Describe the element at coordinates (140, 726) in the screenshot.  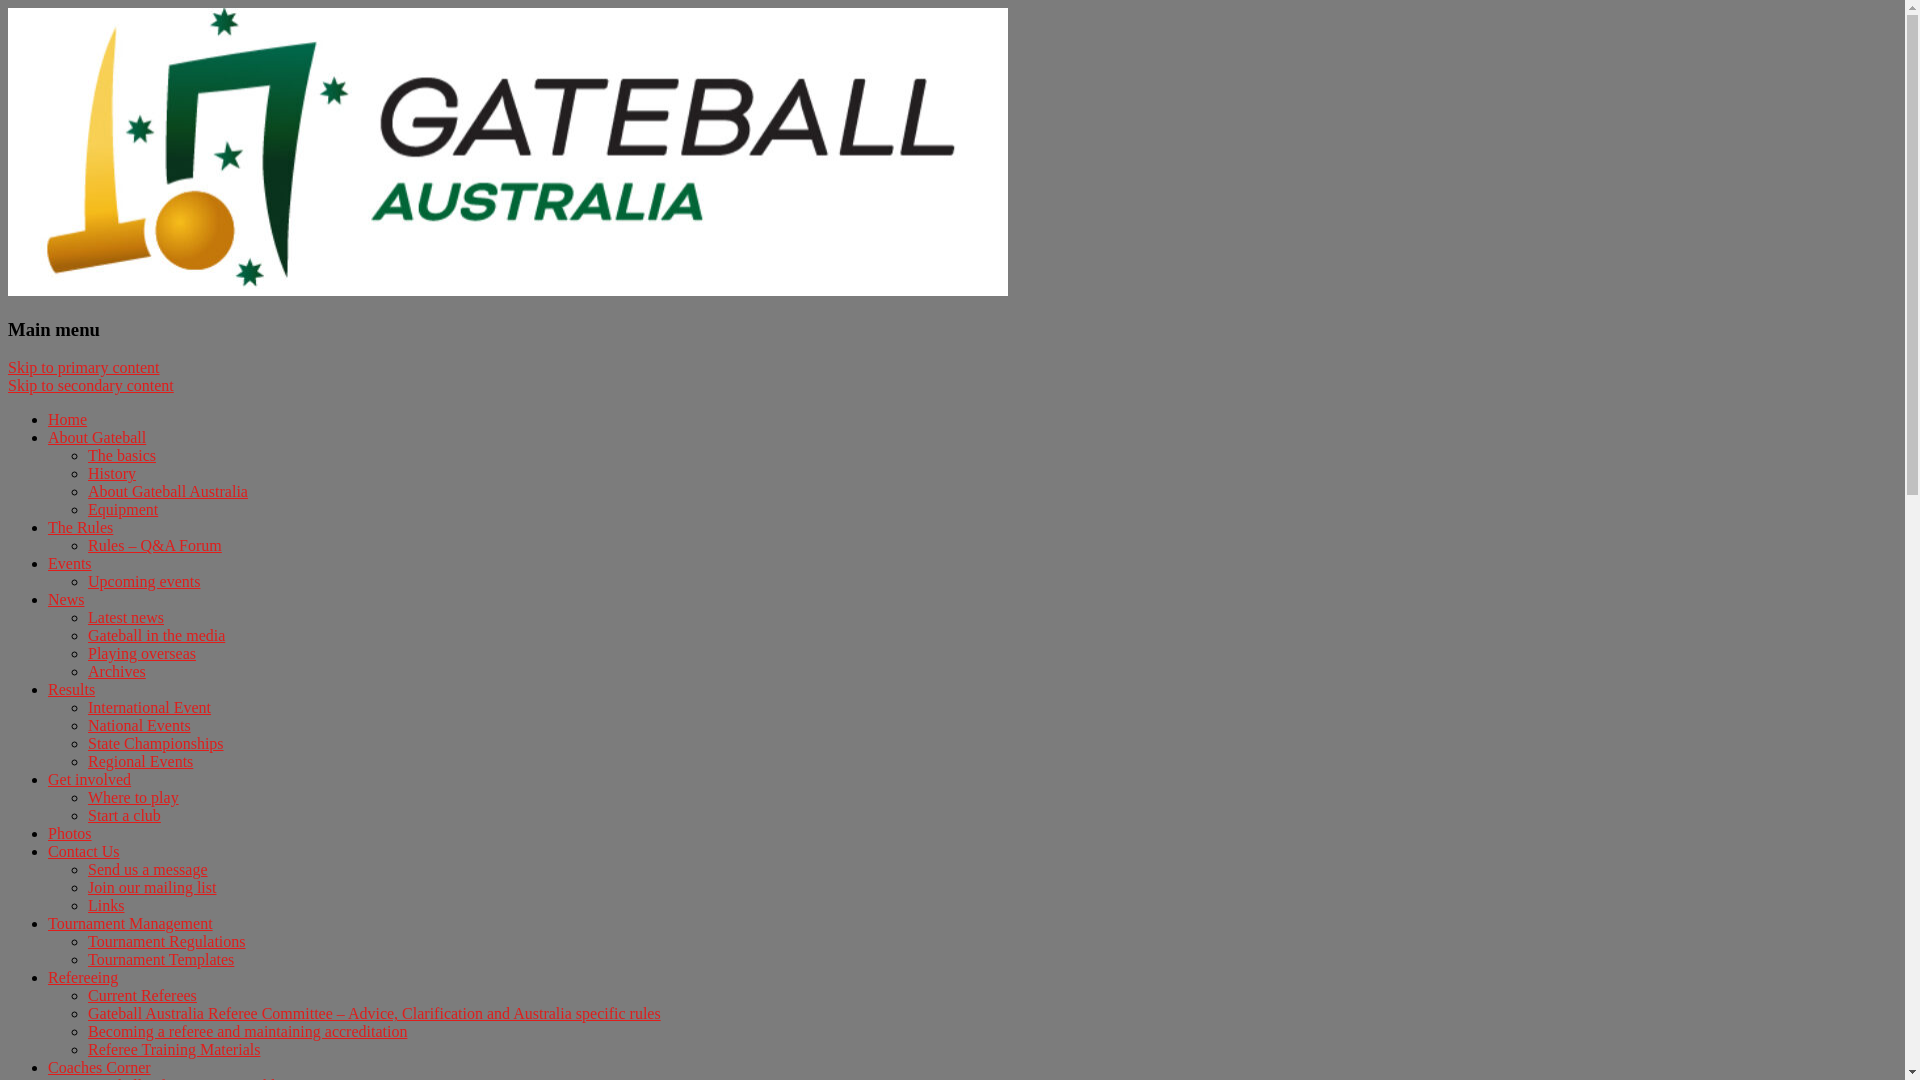
I see `National Events` at that location.